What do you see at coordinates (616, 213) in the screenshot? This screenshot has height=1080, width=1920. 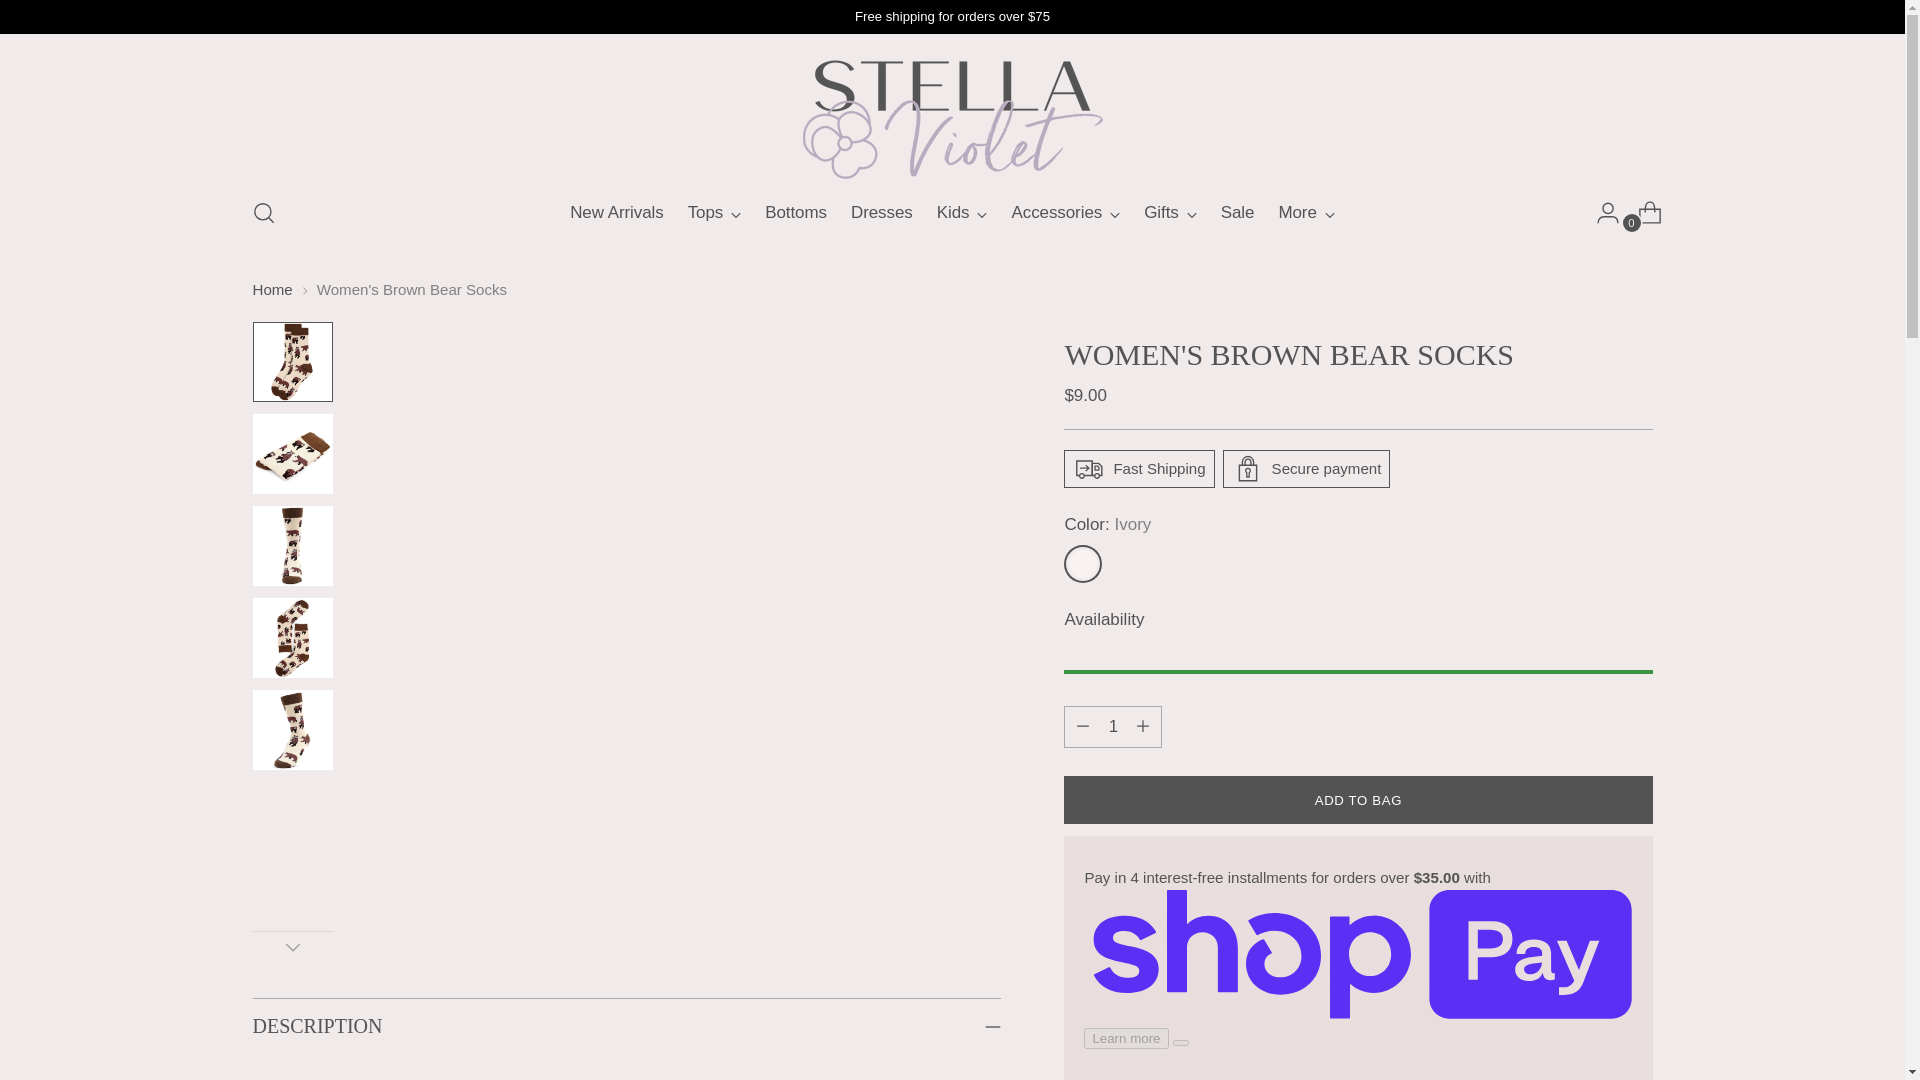 I see `New Arrivals` at bounding box center [616, 213].